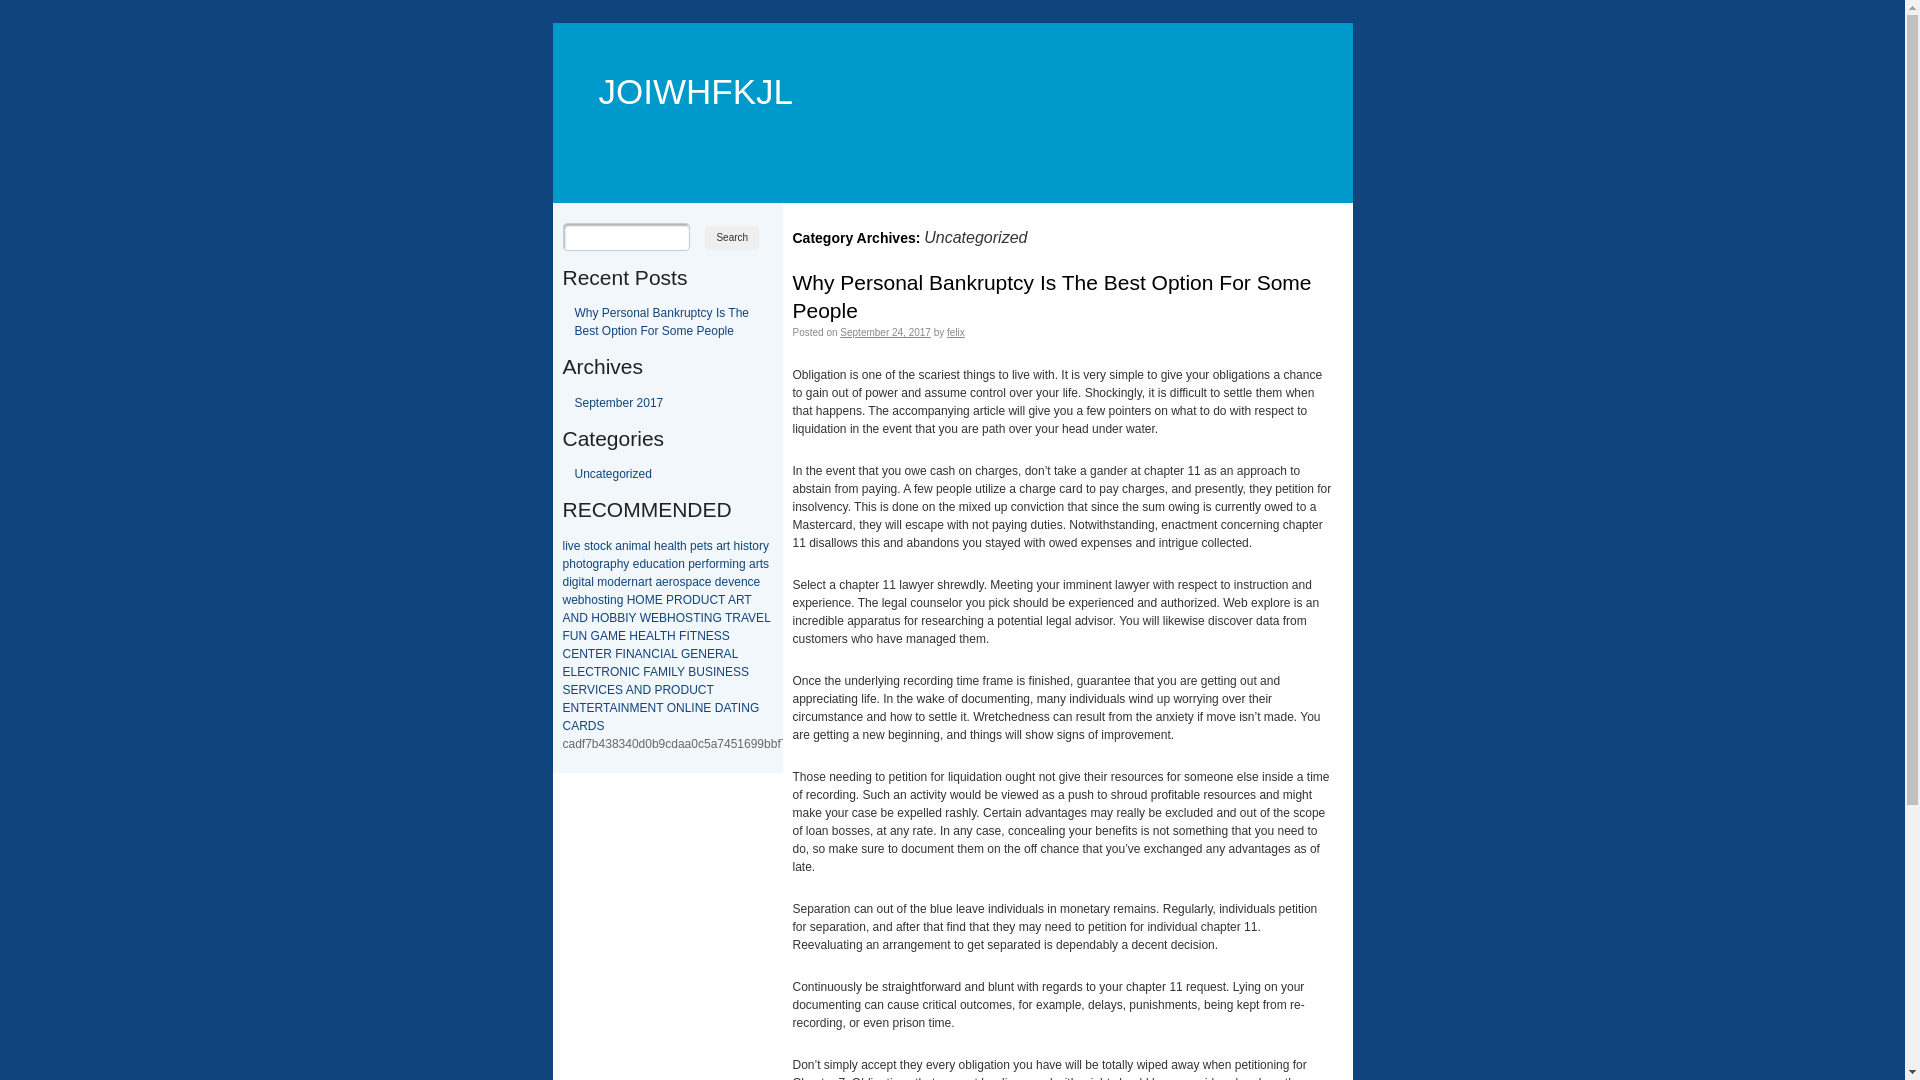 This screenshot has width=1920, height=1080. I want to click on M, so click(650, 600).